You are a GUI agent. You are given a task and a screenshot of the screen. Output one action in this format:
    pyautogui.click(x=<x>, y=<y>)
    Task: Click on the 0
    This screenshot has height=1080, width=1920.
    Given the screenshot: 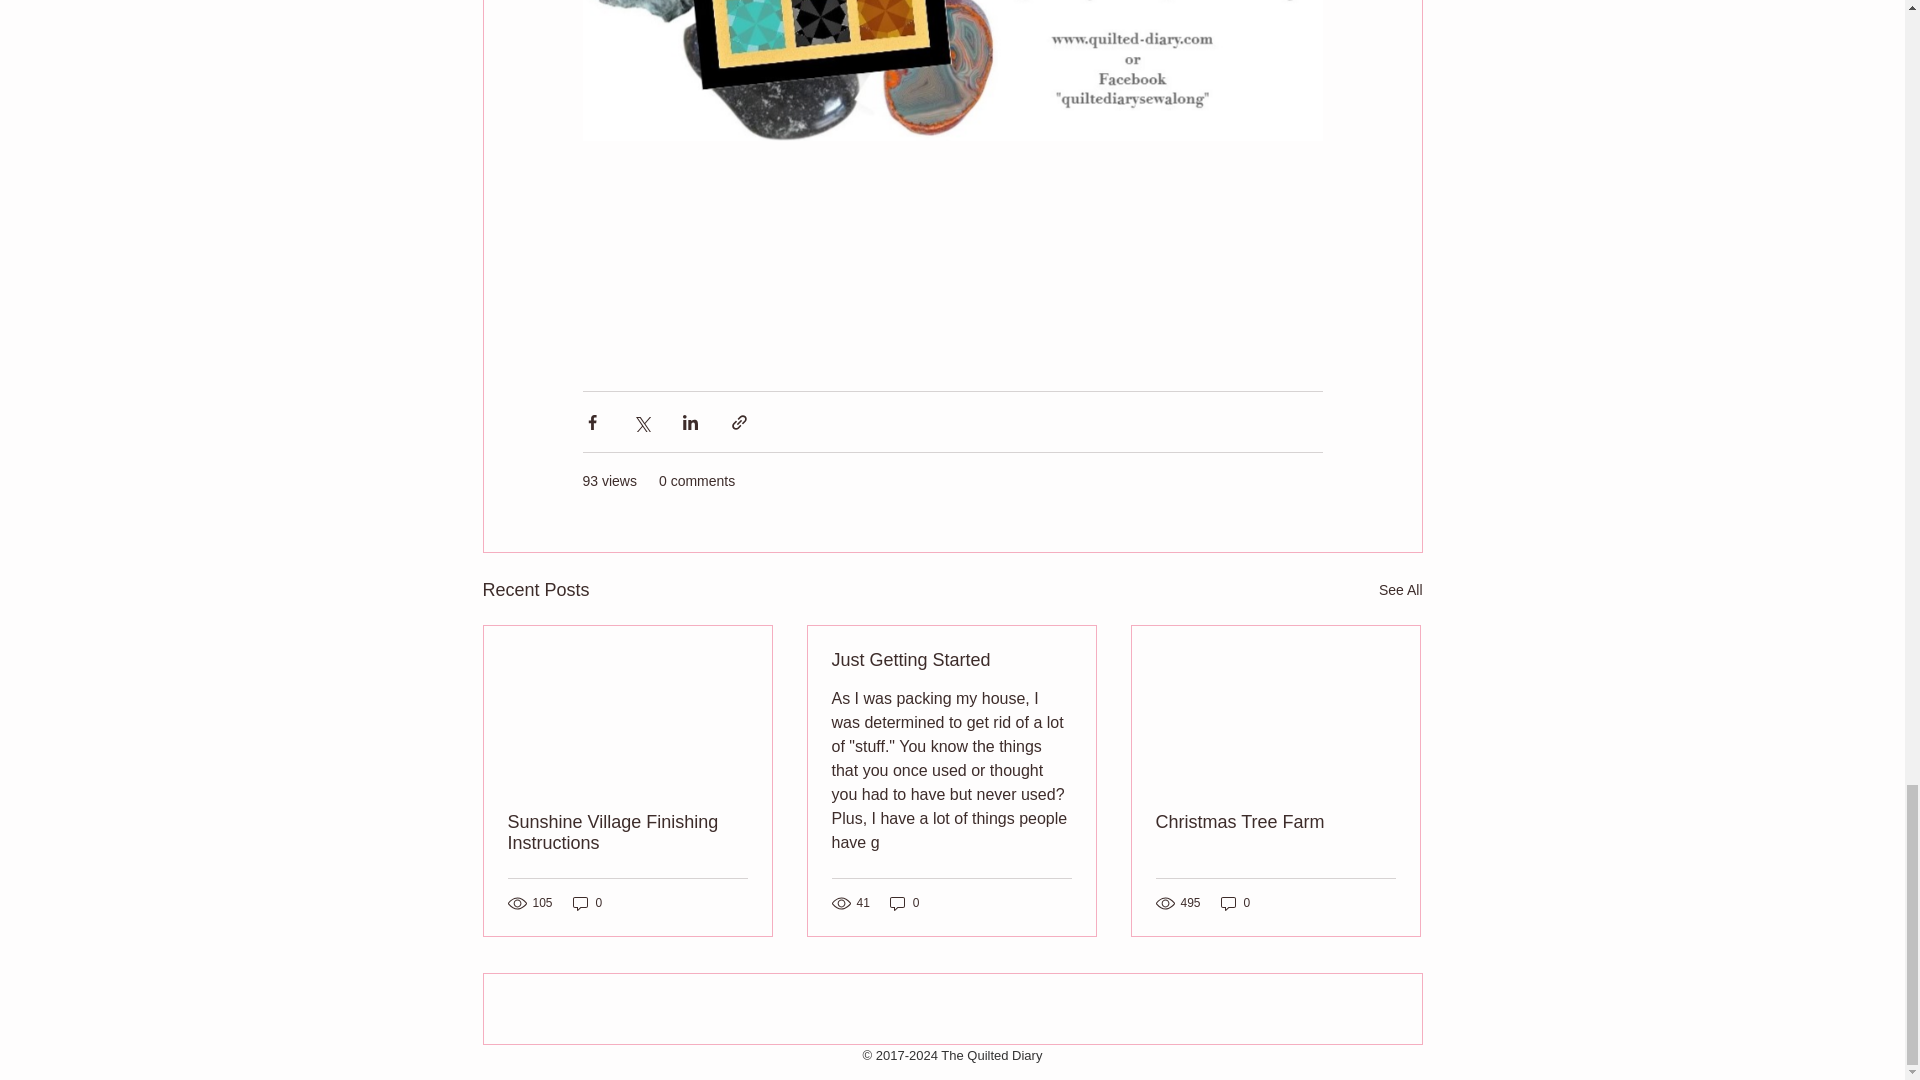 What is the action you would take?
    pyautogui.click(x=587, y=903)
    